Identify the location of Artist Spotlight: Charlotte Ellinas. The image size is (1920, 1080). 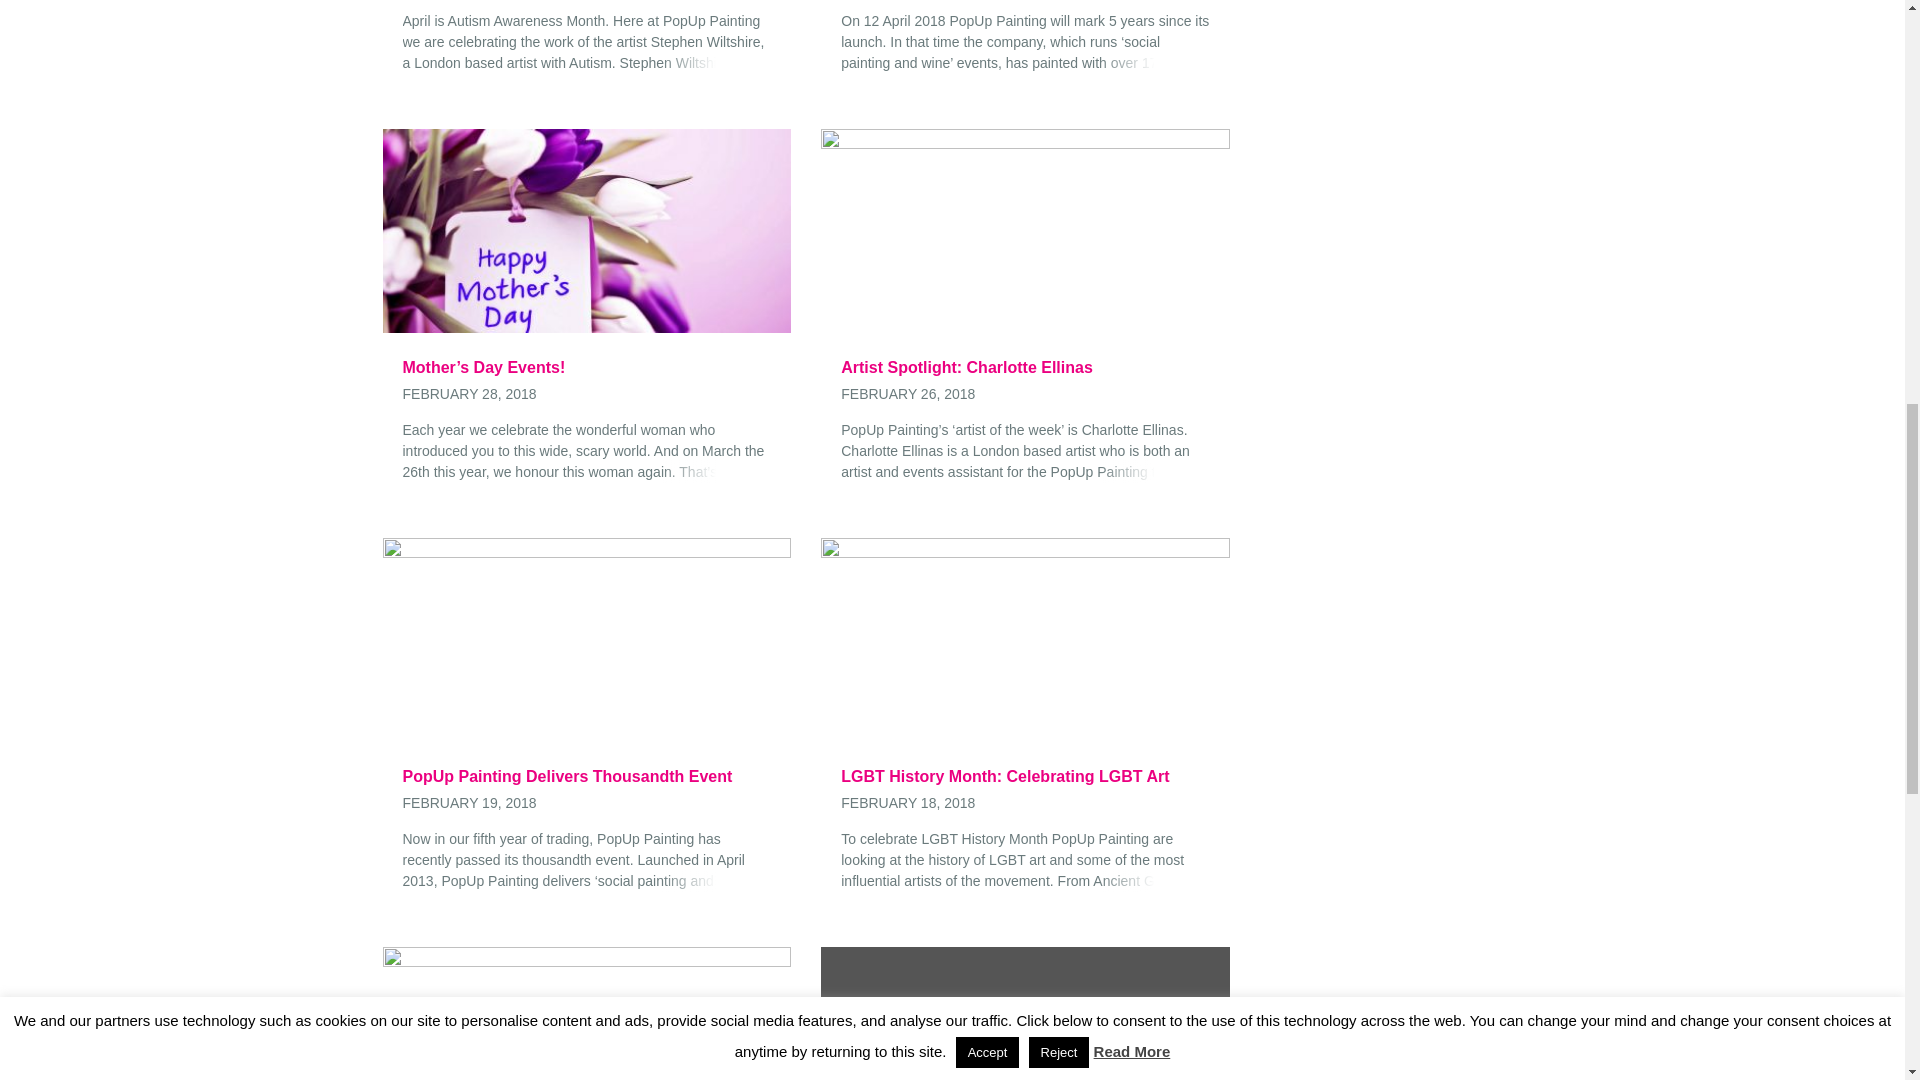
(1024, 368).